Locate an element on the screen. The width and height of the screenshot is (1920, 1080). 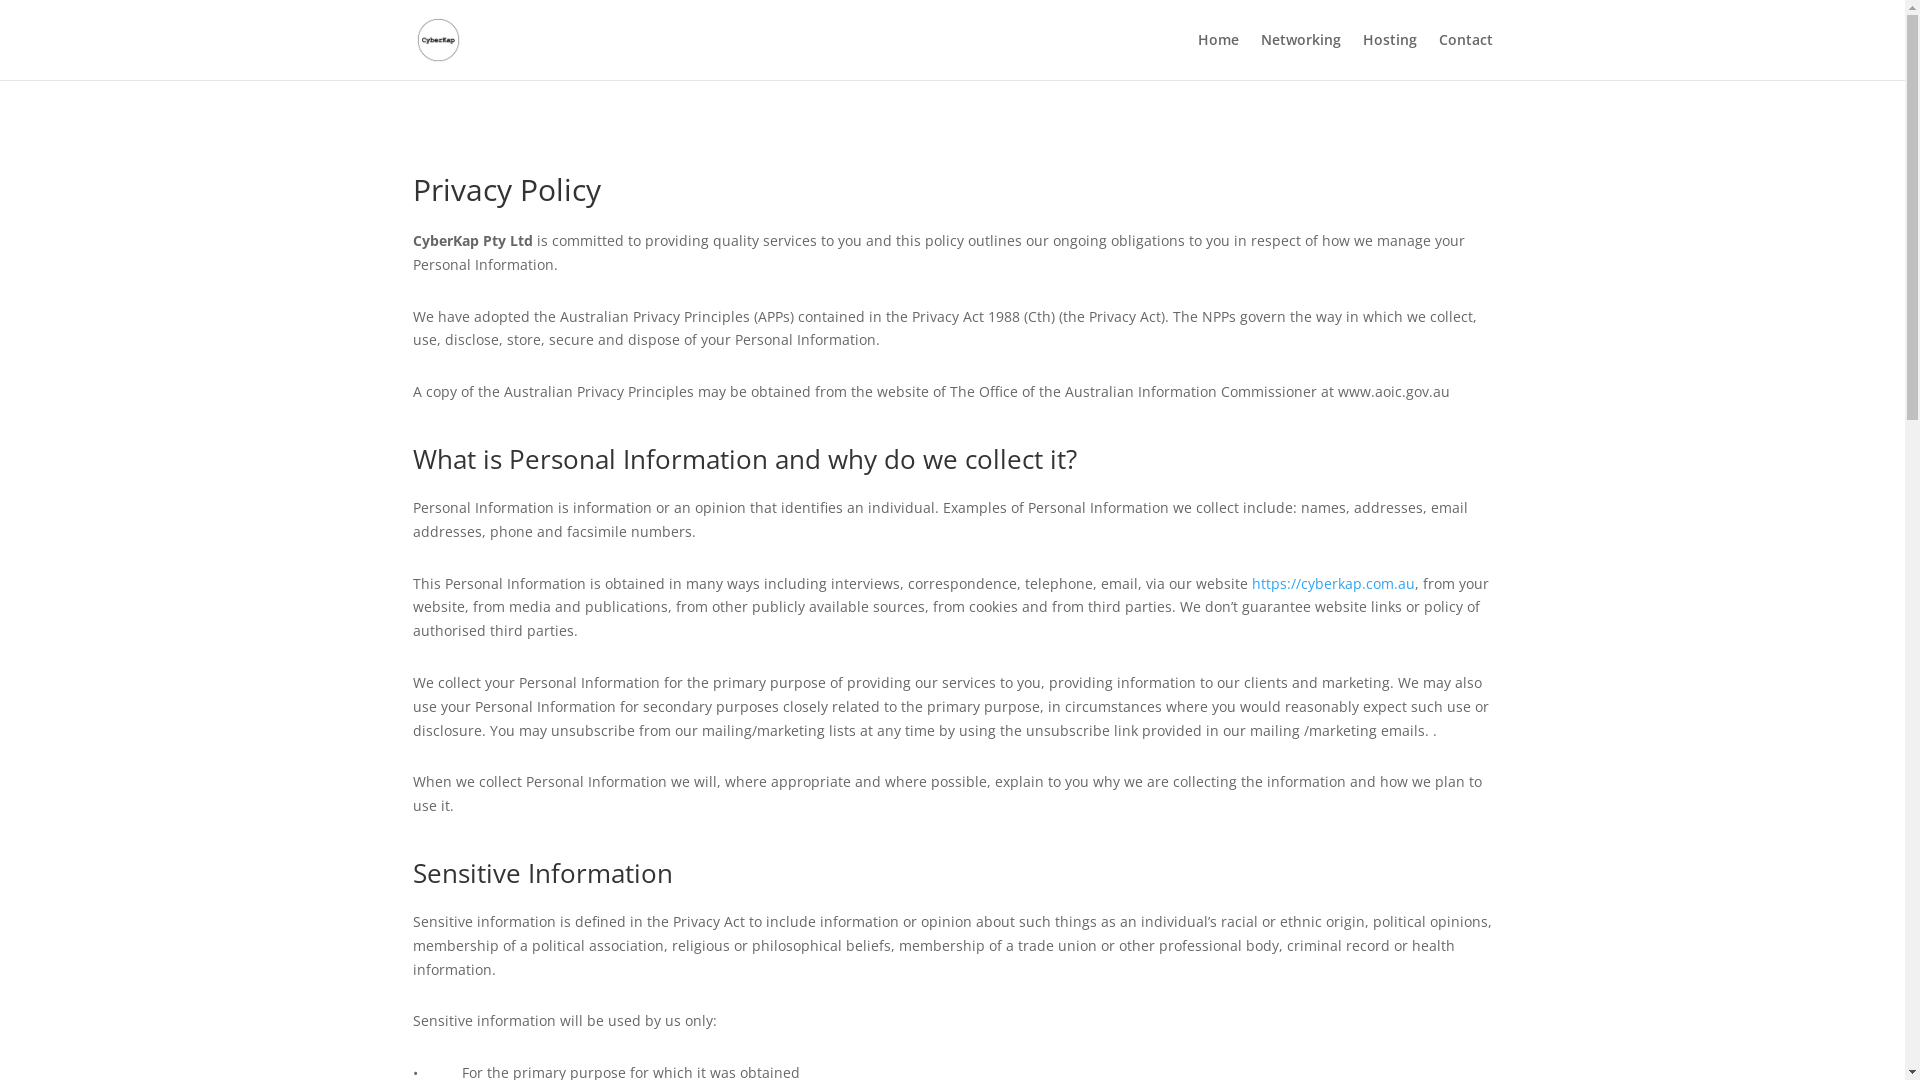
Home is located at coordinates (1218, 56).